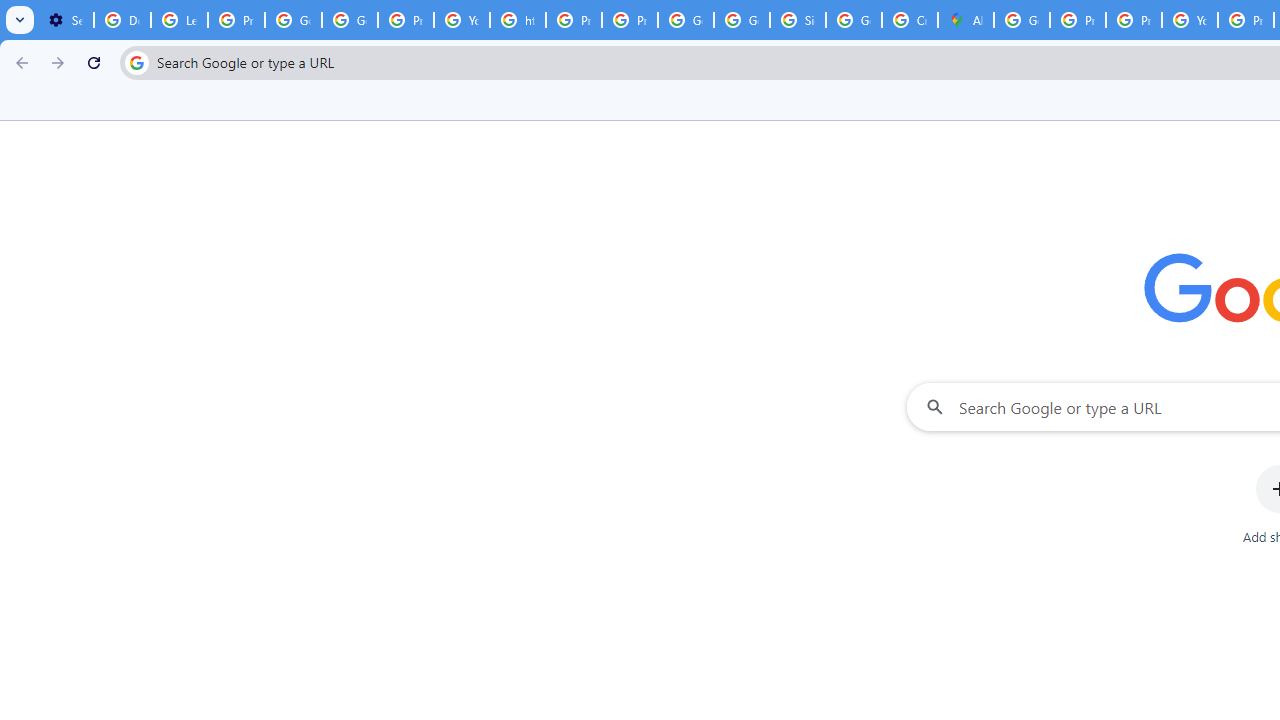  What do you see at coordinates (1134, 20) in the screenshot?
I see `Privacy Help Center - Policies Help` at bounding box center [1134, 20].